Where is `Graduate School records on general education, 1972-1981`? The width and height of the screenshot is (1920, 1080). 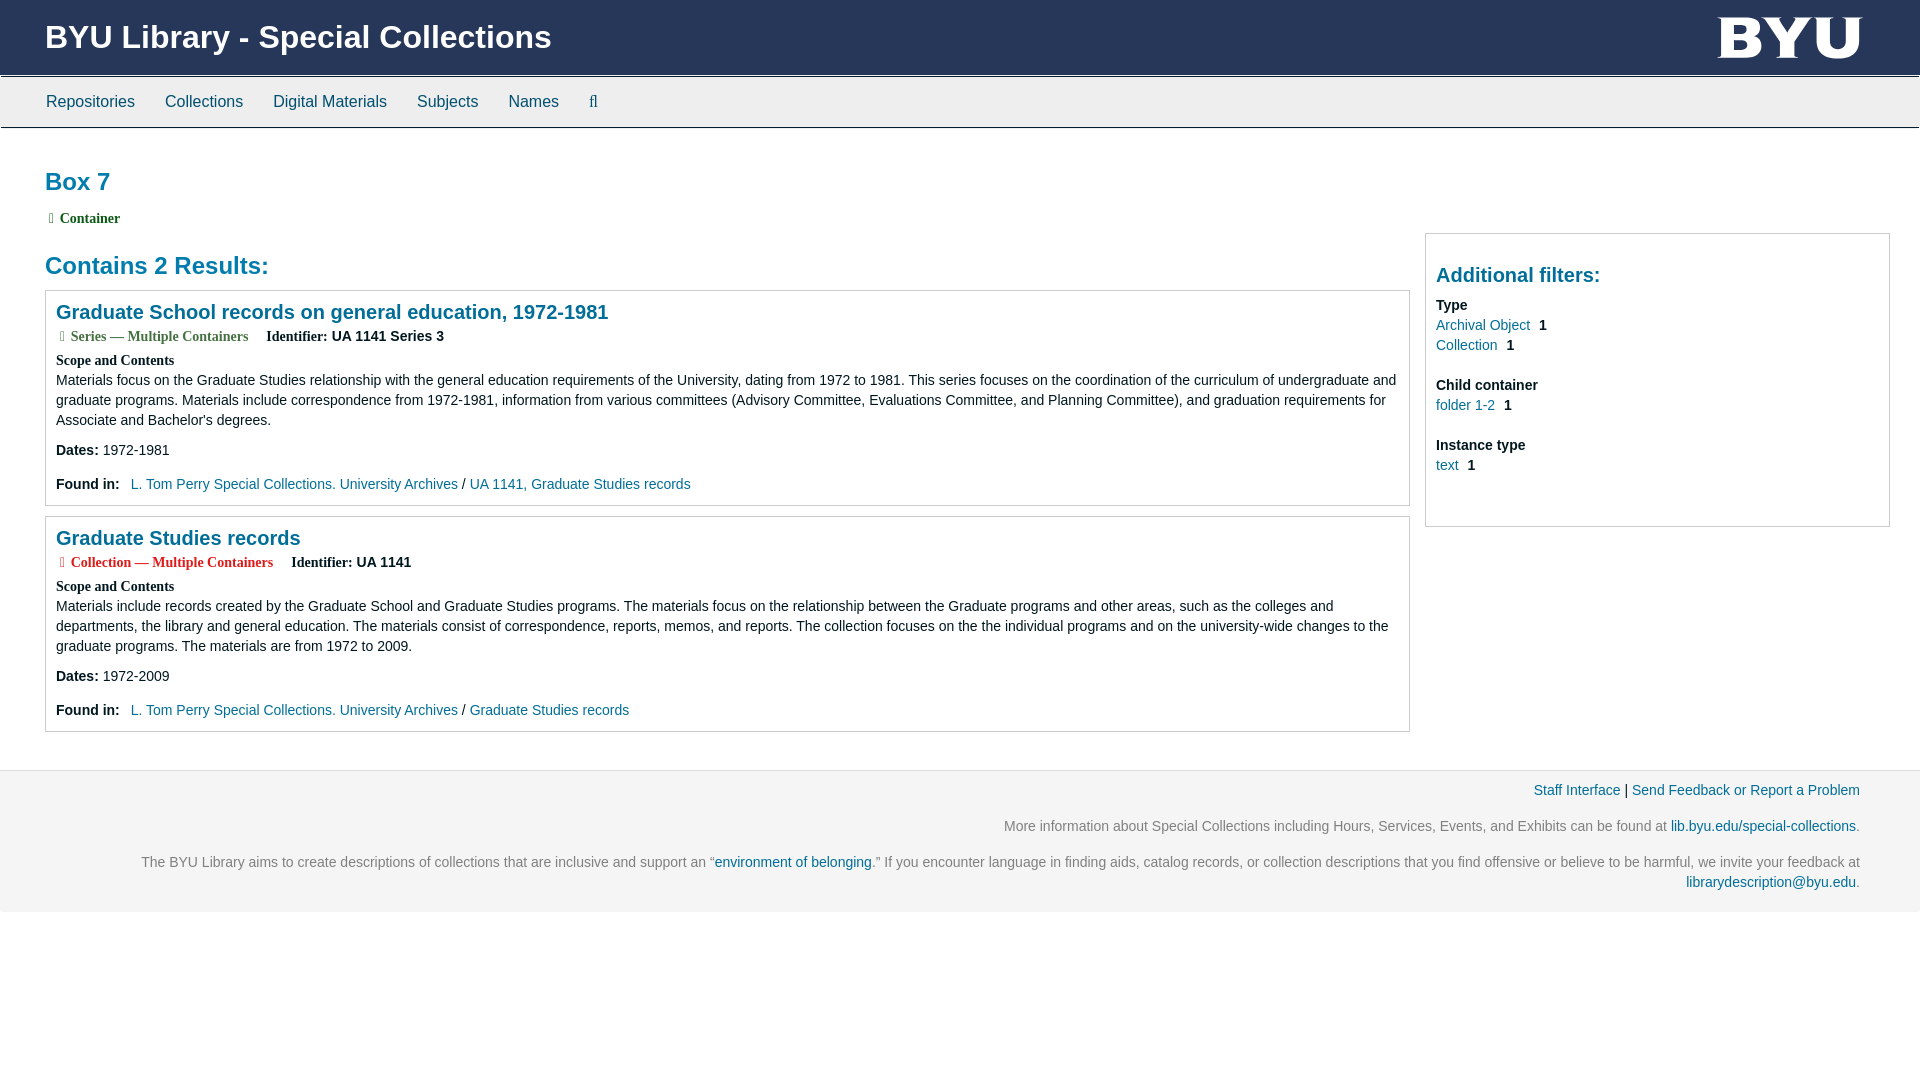 Graduate School records on general education, 1972-1981 is located at coordinates (332, 312).